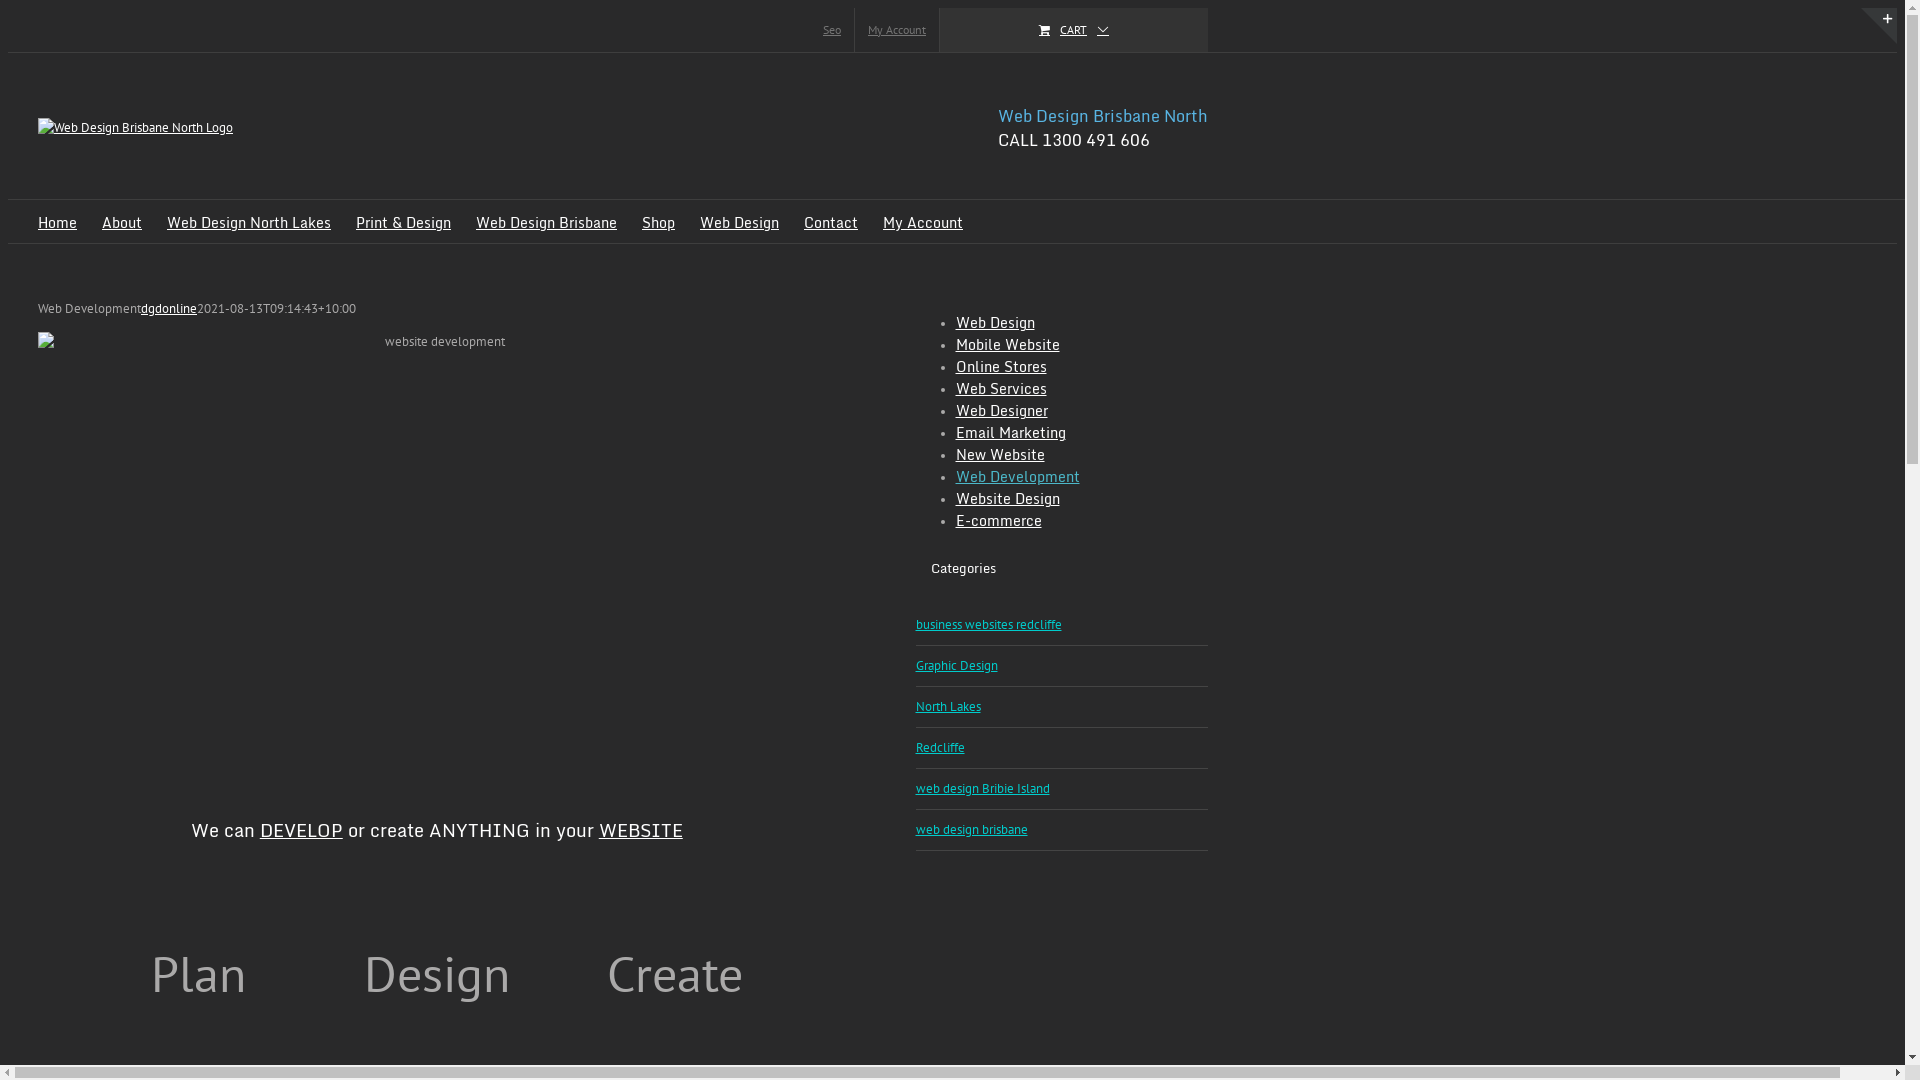  What do you see at coordinates (1018, 476) in the screenshot?
I see `Web Development` at bounding box center [1018, 476].